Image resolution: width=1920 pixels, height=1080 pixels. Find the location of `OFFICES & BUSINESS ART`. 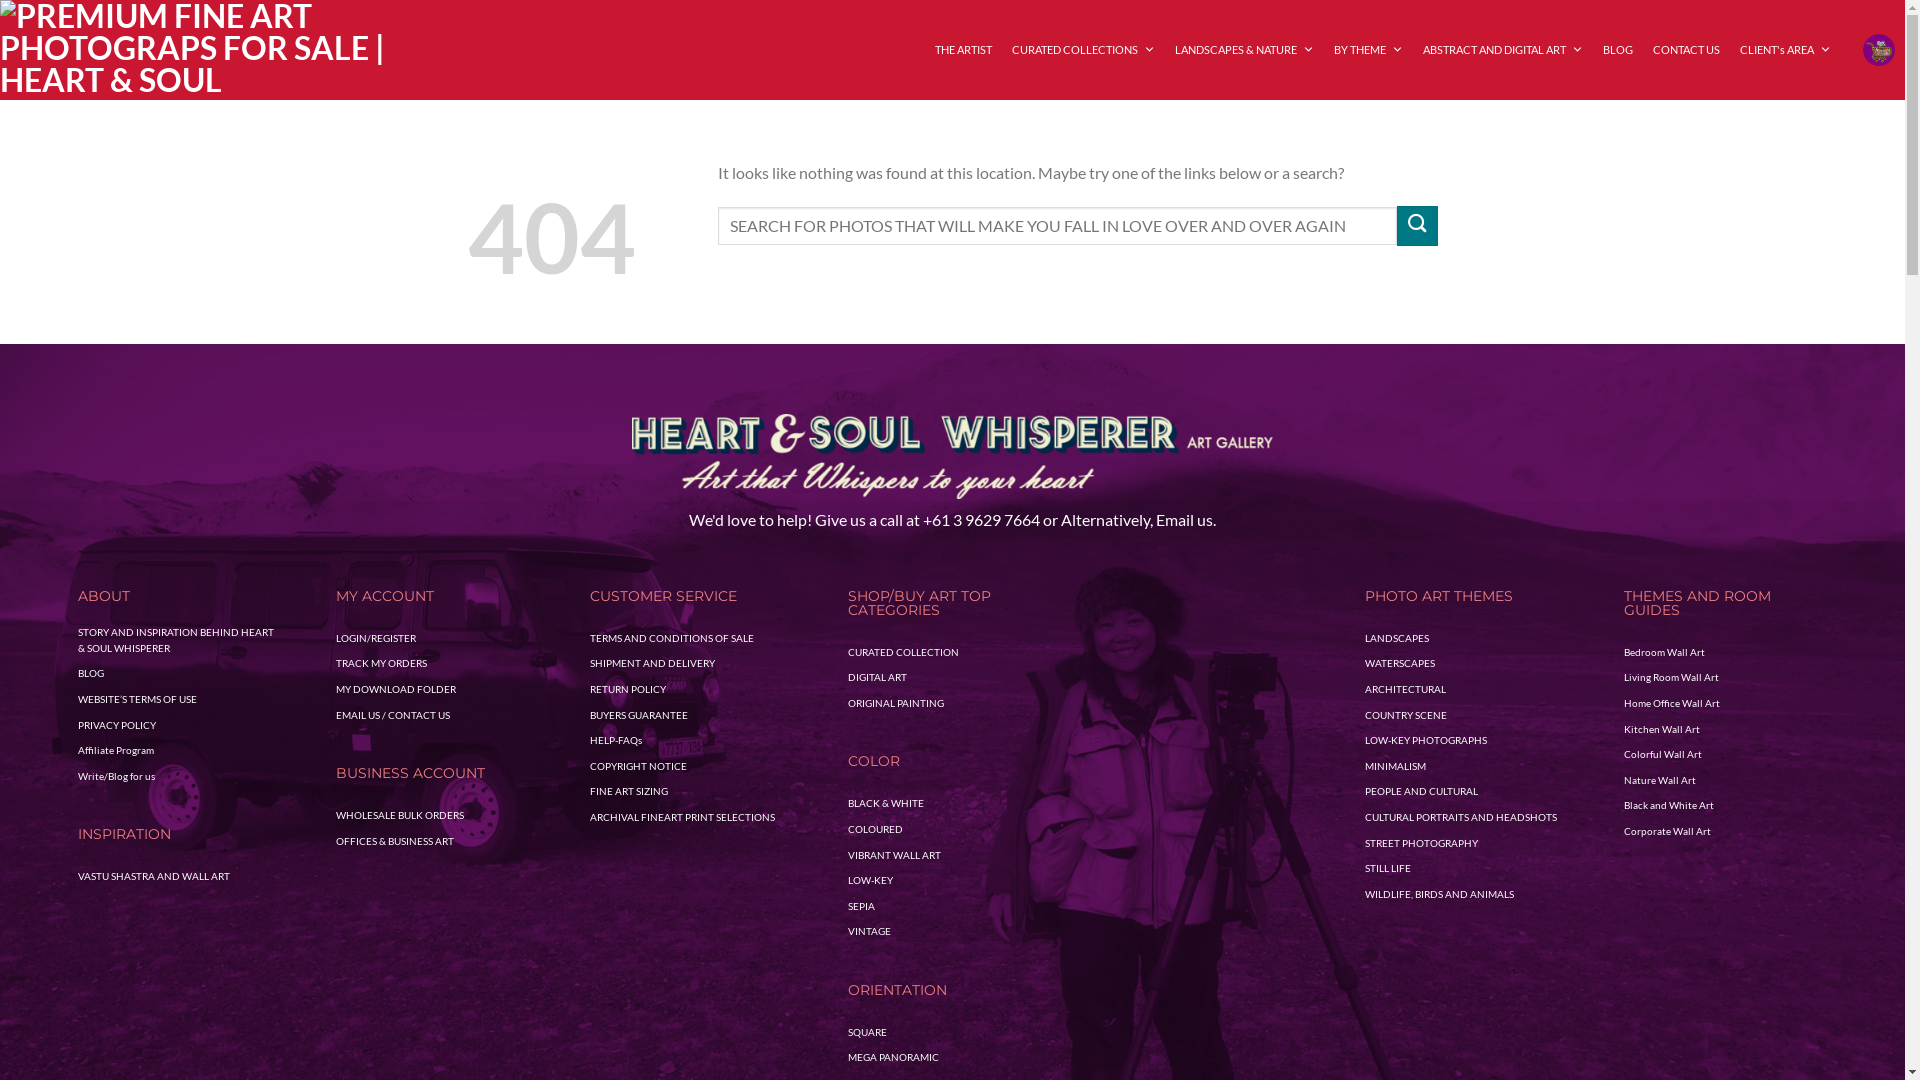

OFFICES & BUSINESS ART is located at coordinates (395, 841).